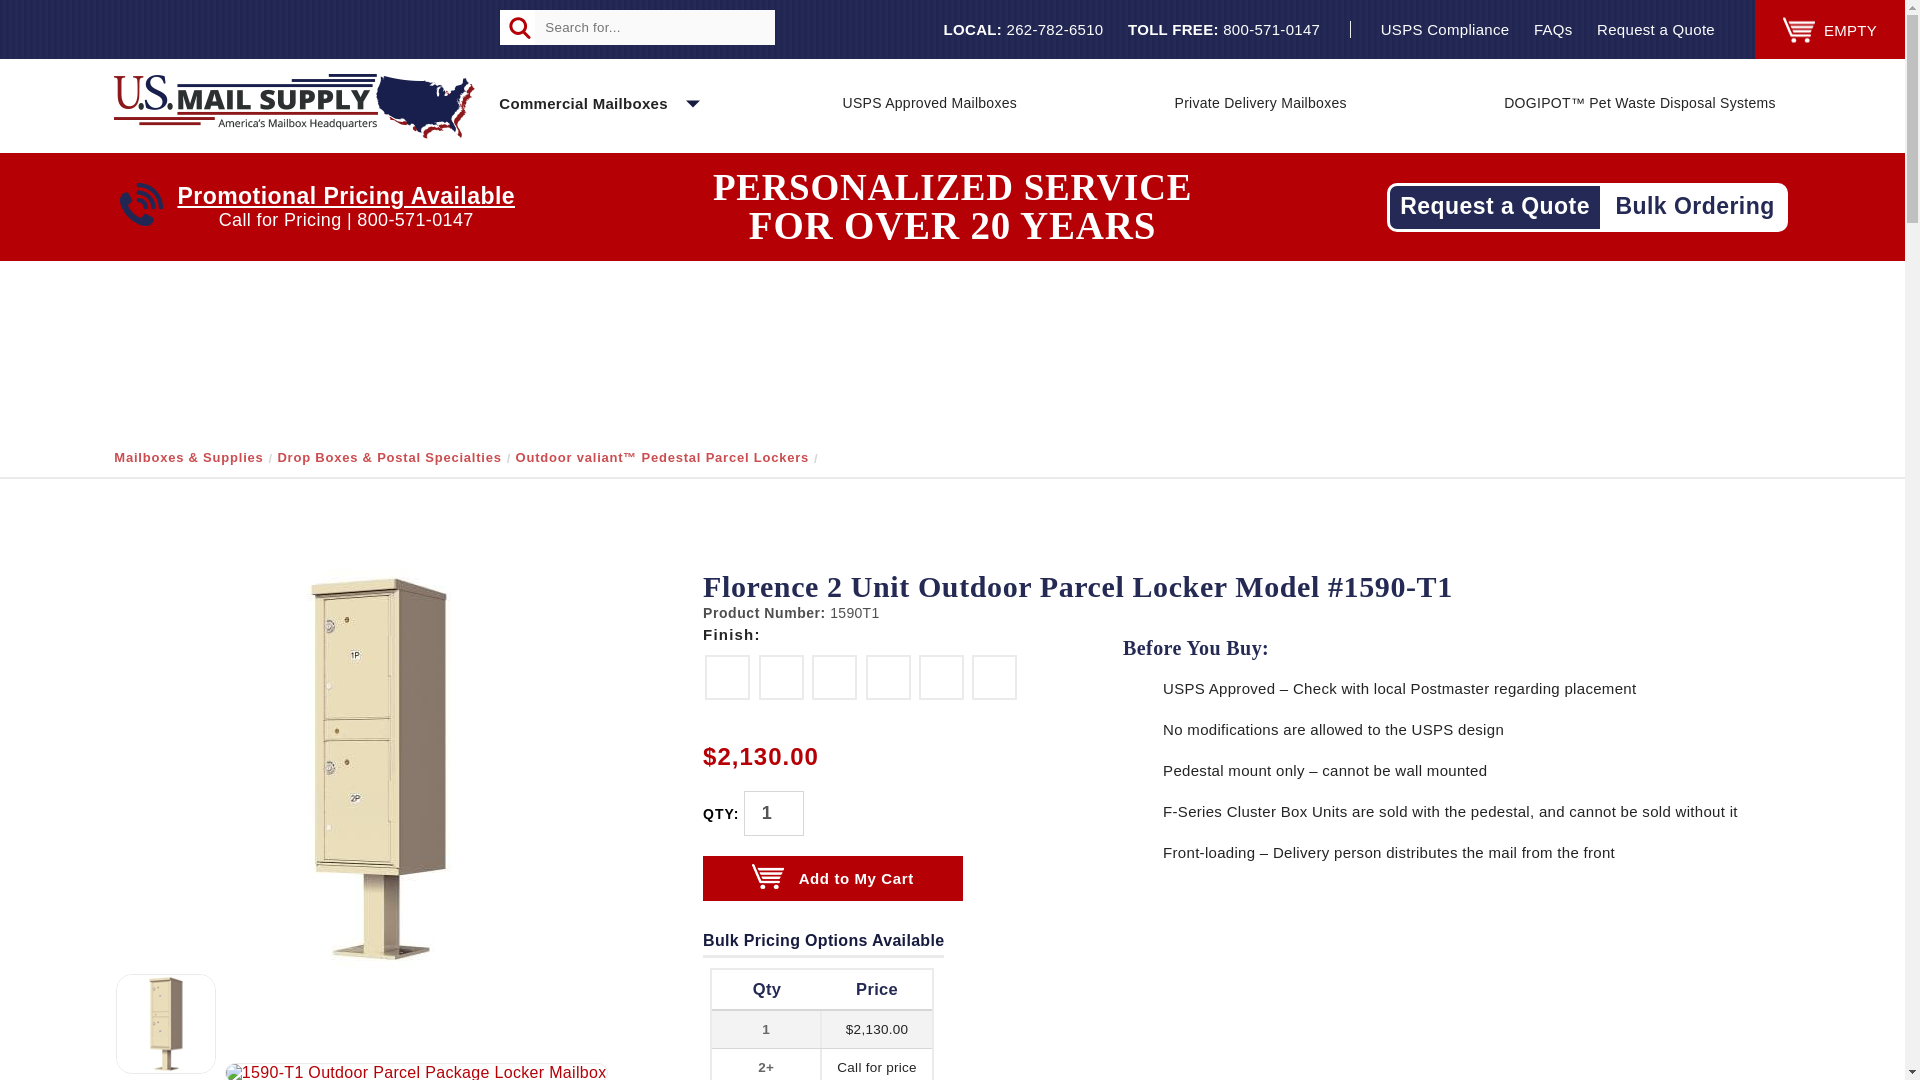  I want to click on 1590-T1 Outdoor Parcel Package Locker Mailbox, so click(1494, 206).